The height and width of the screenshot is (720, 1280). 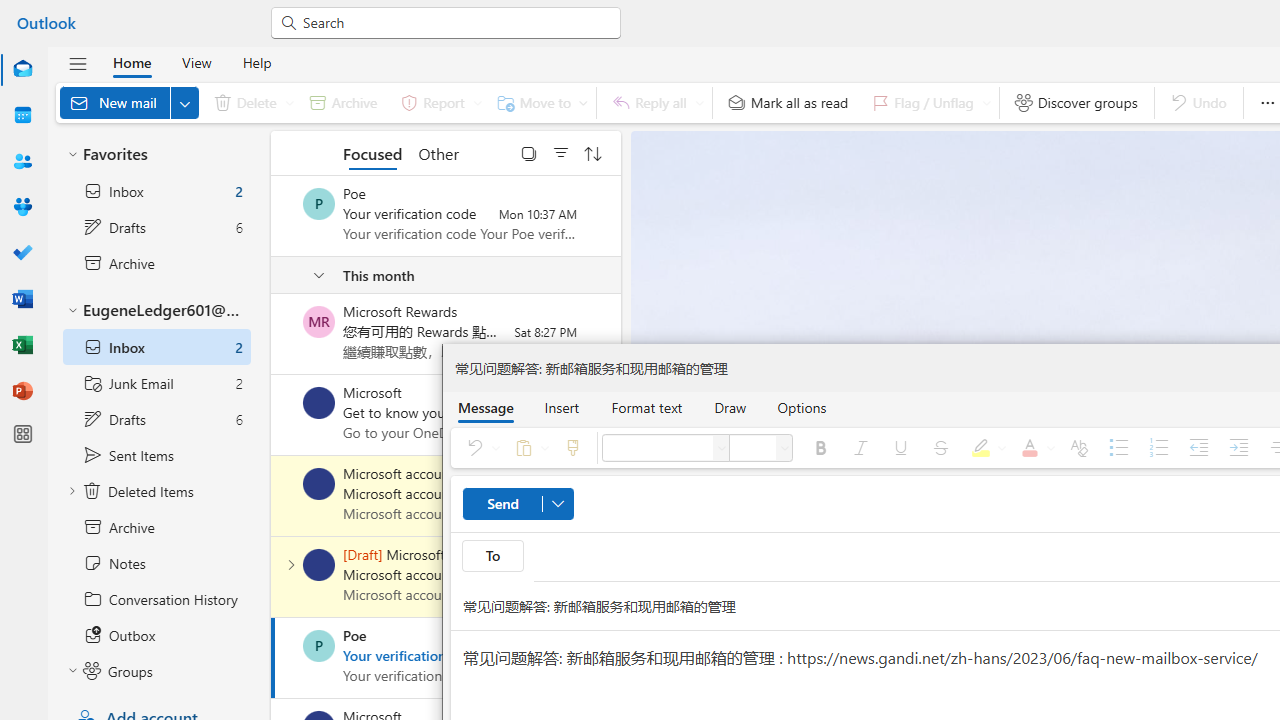 I want to click on Word, so click(x=22, y=298).